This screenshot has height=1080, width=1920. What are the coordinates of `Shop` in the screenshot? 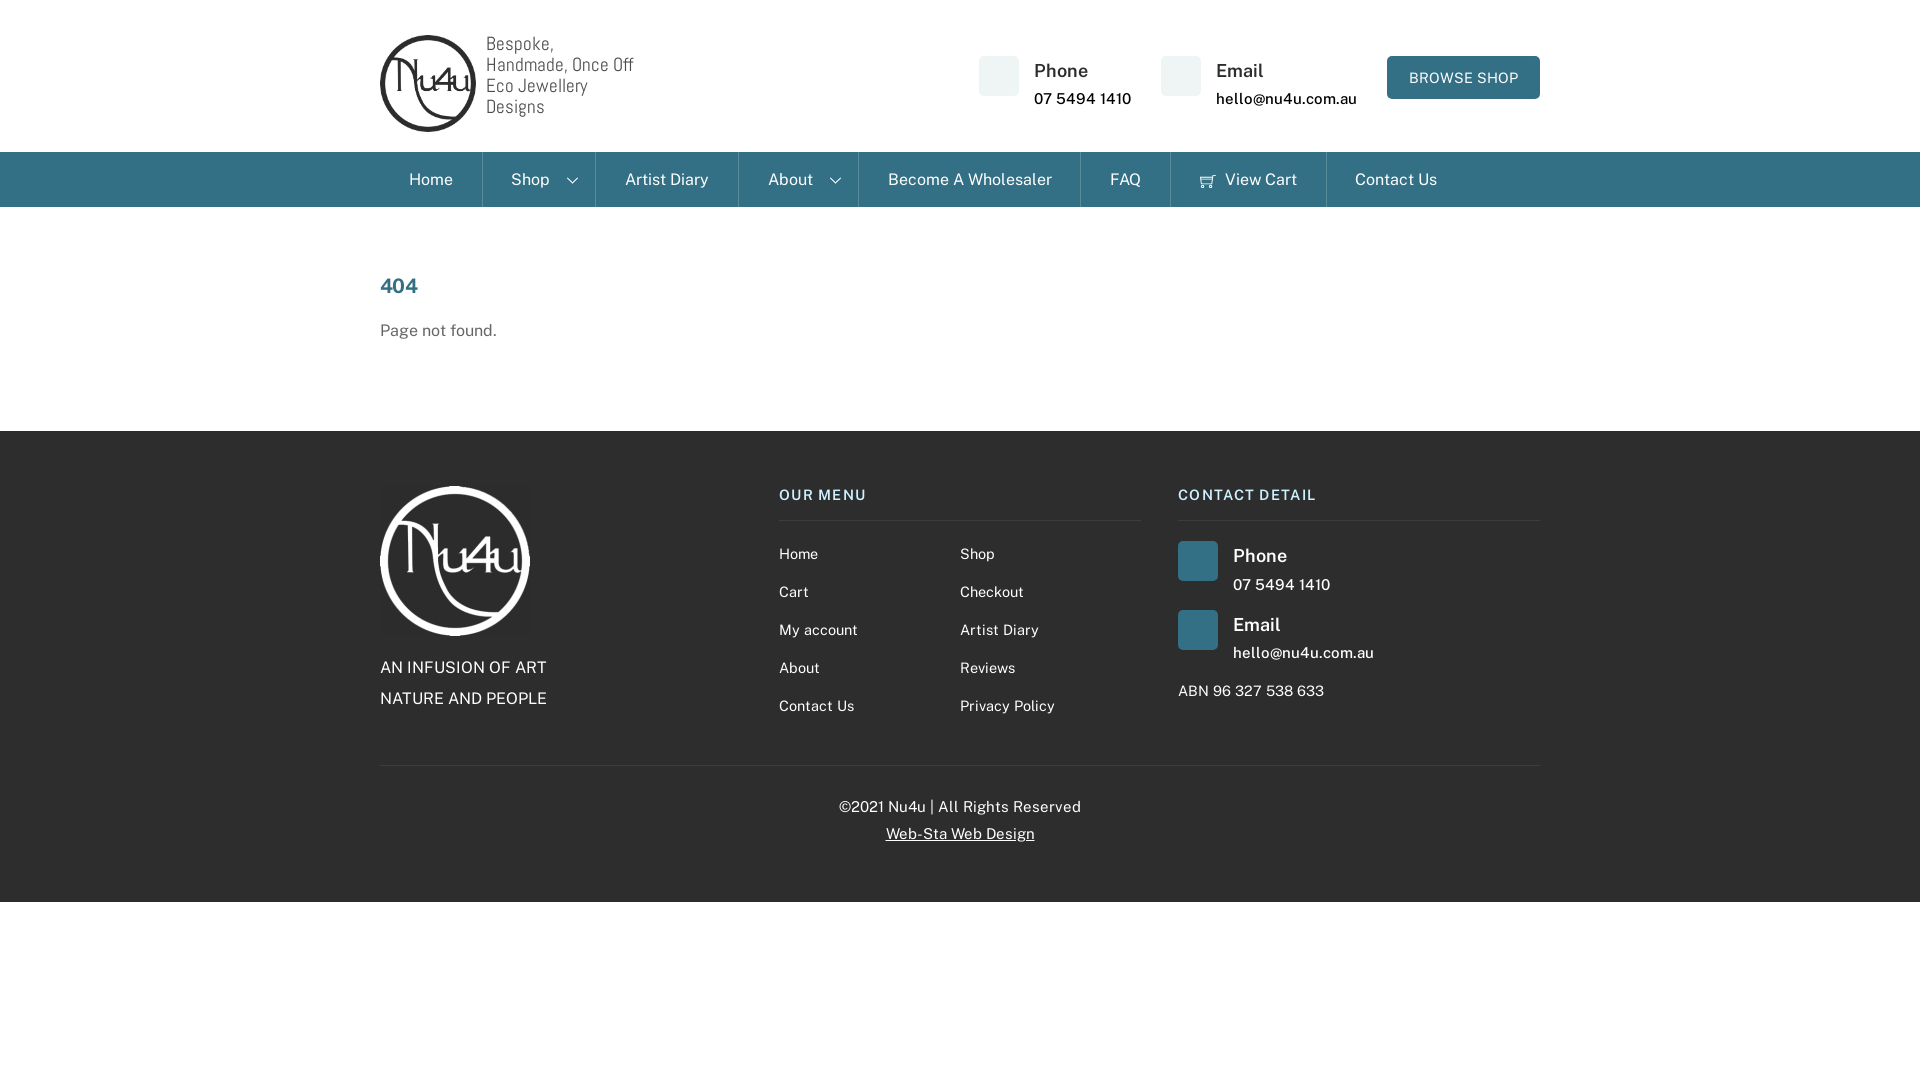 It's located at (539, 180).